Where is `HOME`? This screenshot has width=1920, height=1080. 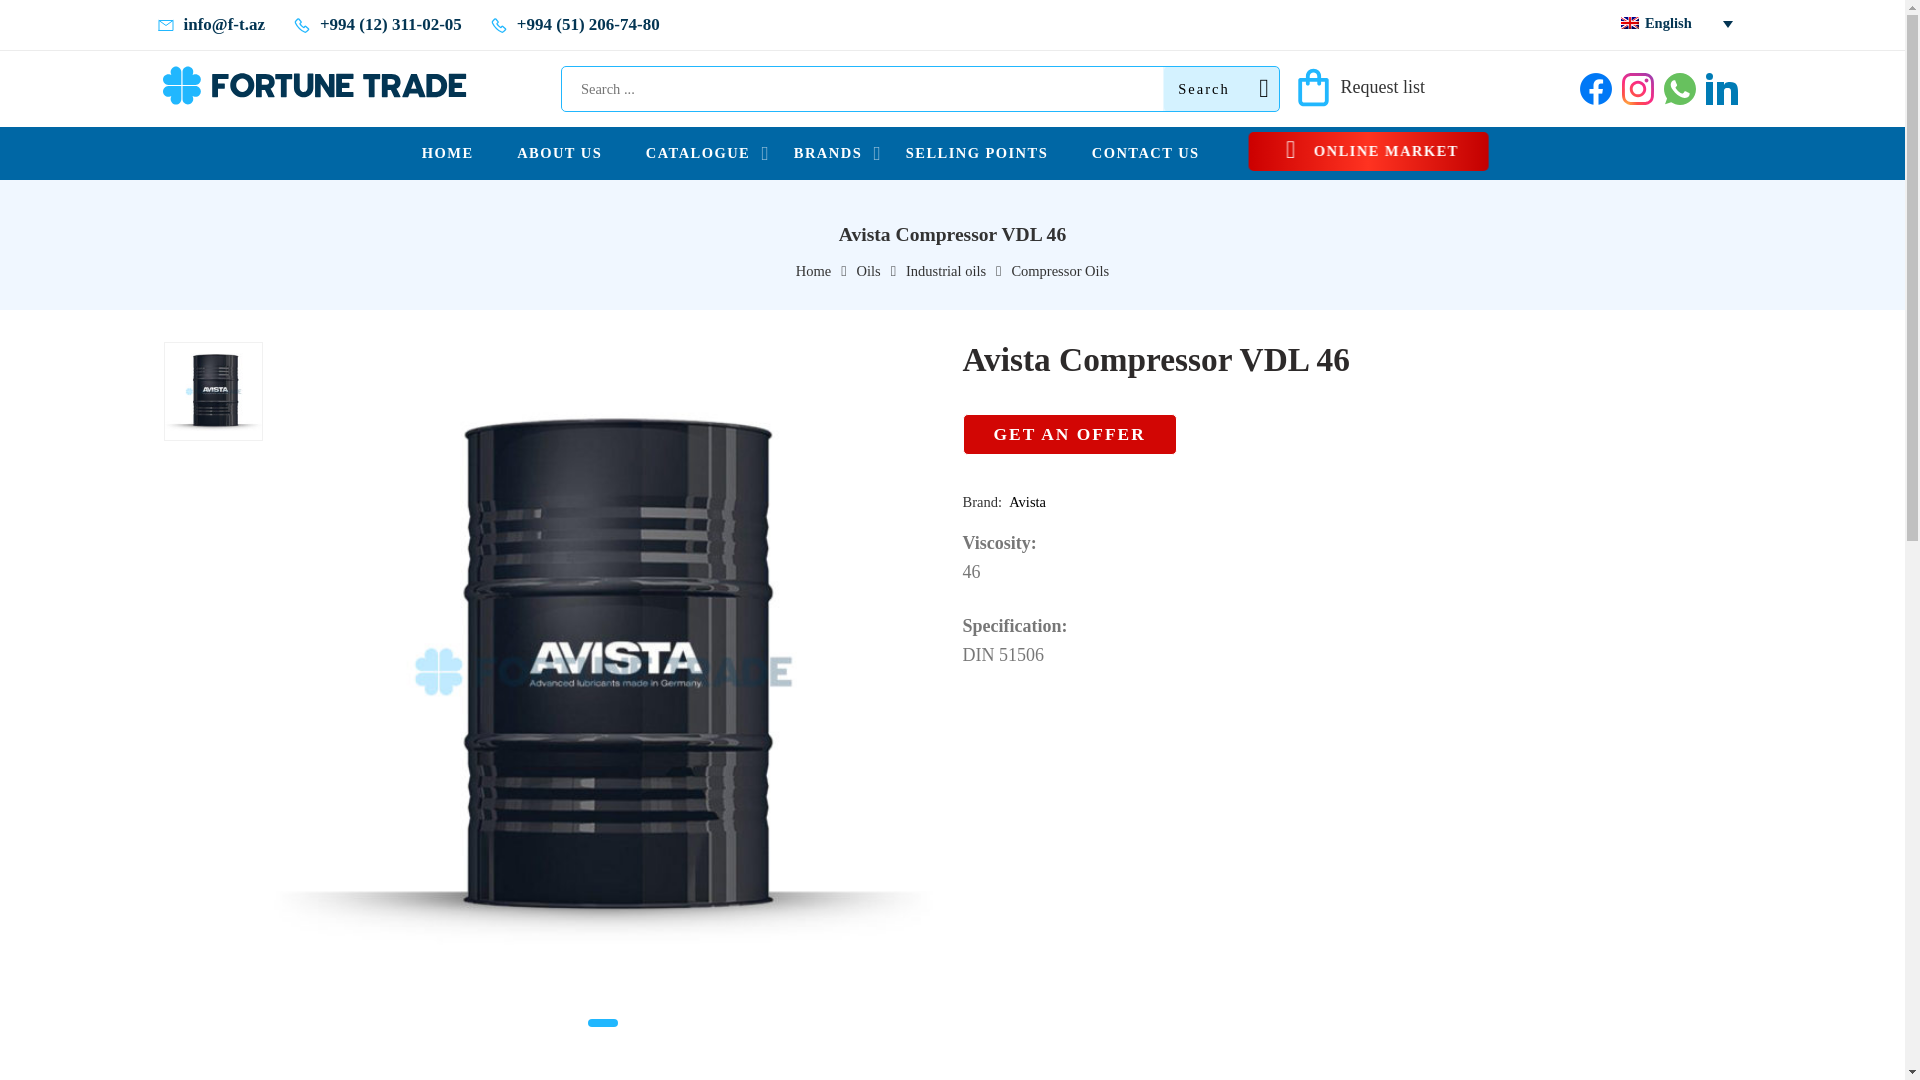
HOME is located at coordinates (448, 154).